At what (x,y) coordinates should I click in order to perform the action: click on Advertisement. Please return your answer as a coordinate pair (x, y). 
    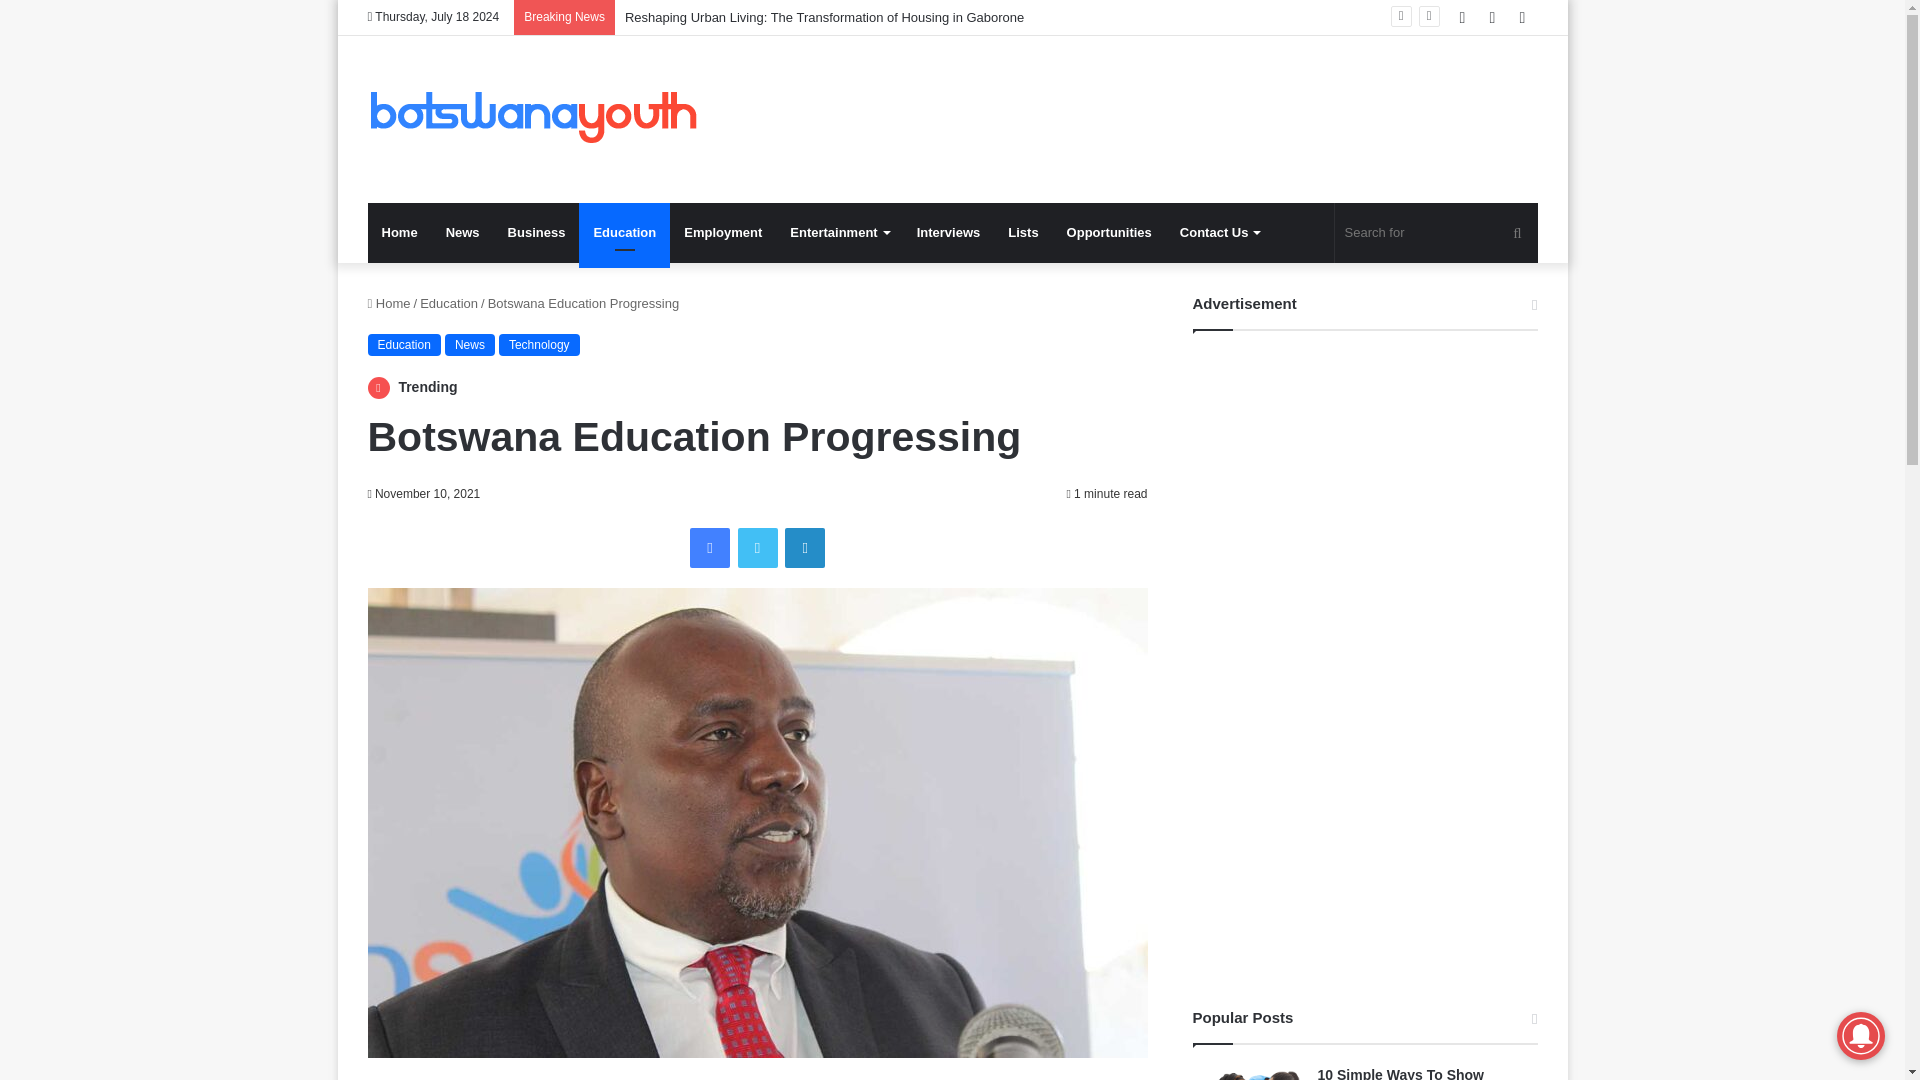
    Looking at the image, I should click on (1152, 100).